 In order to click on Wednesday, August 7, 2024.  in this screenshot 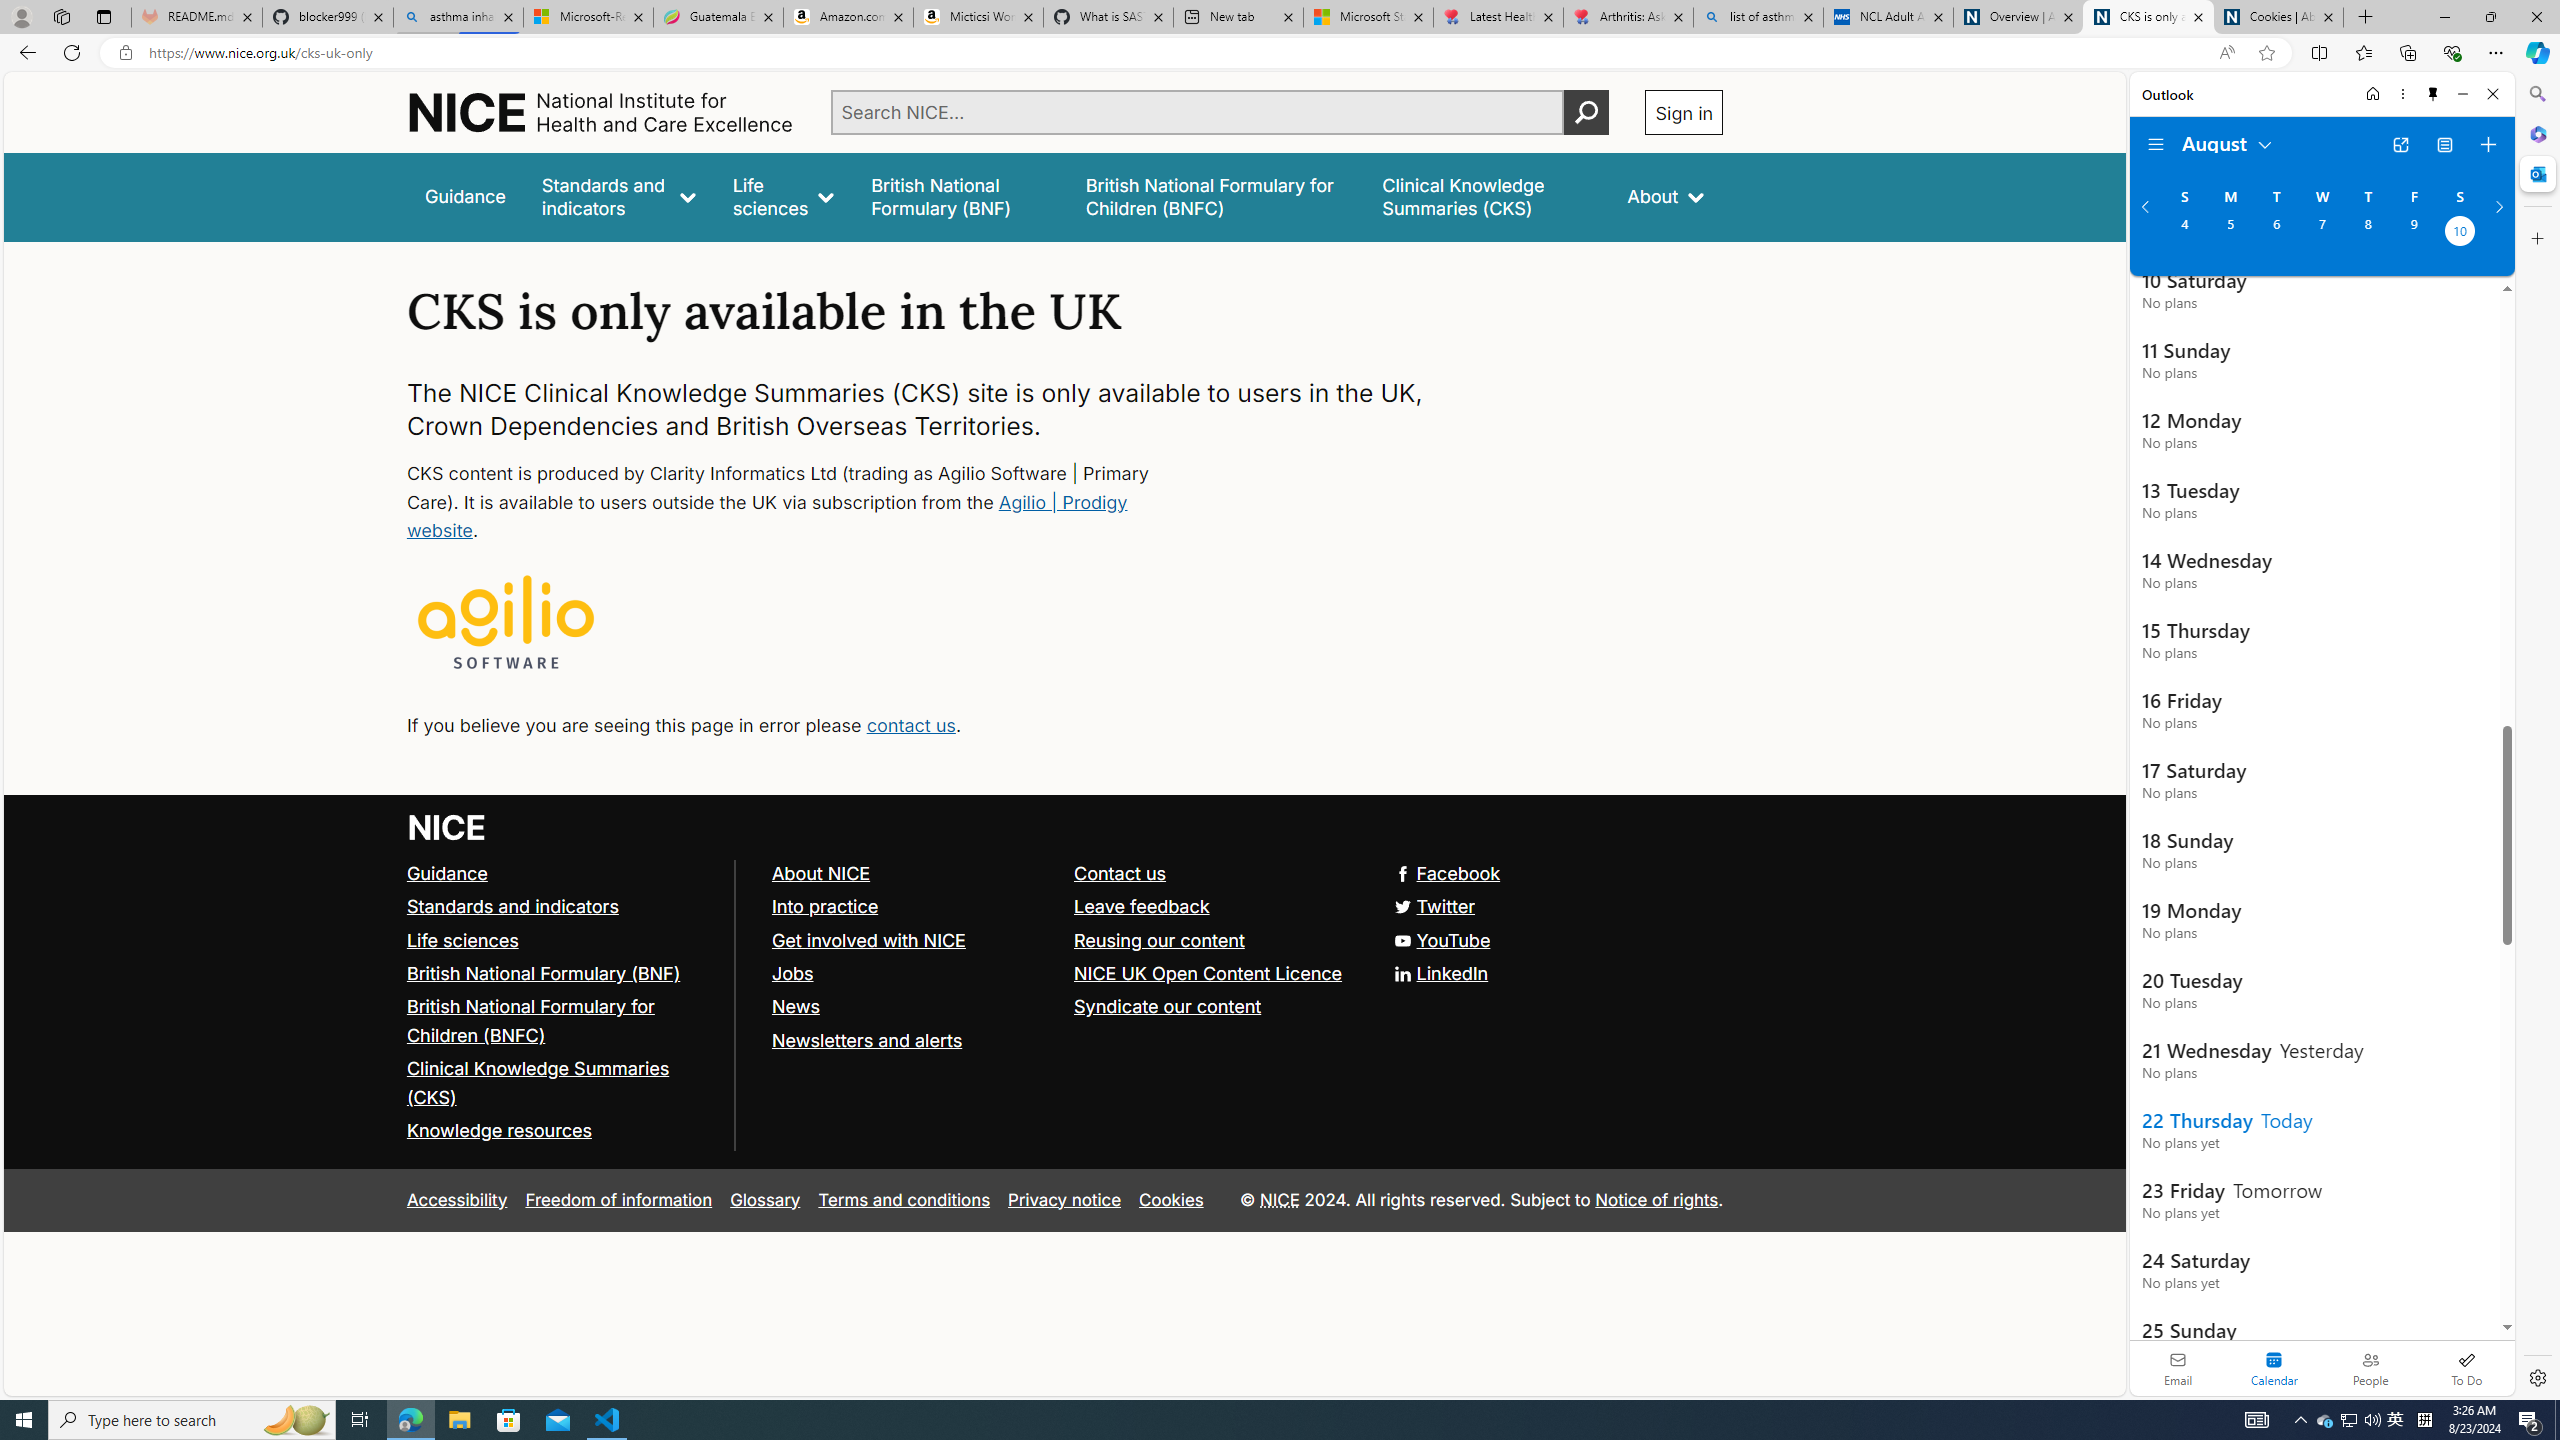, I will do `click(2321, 233)`.